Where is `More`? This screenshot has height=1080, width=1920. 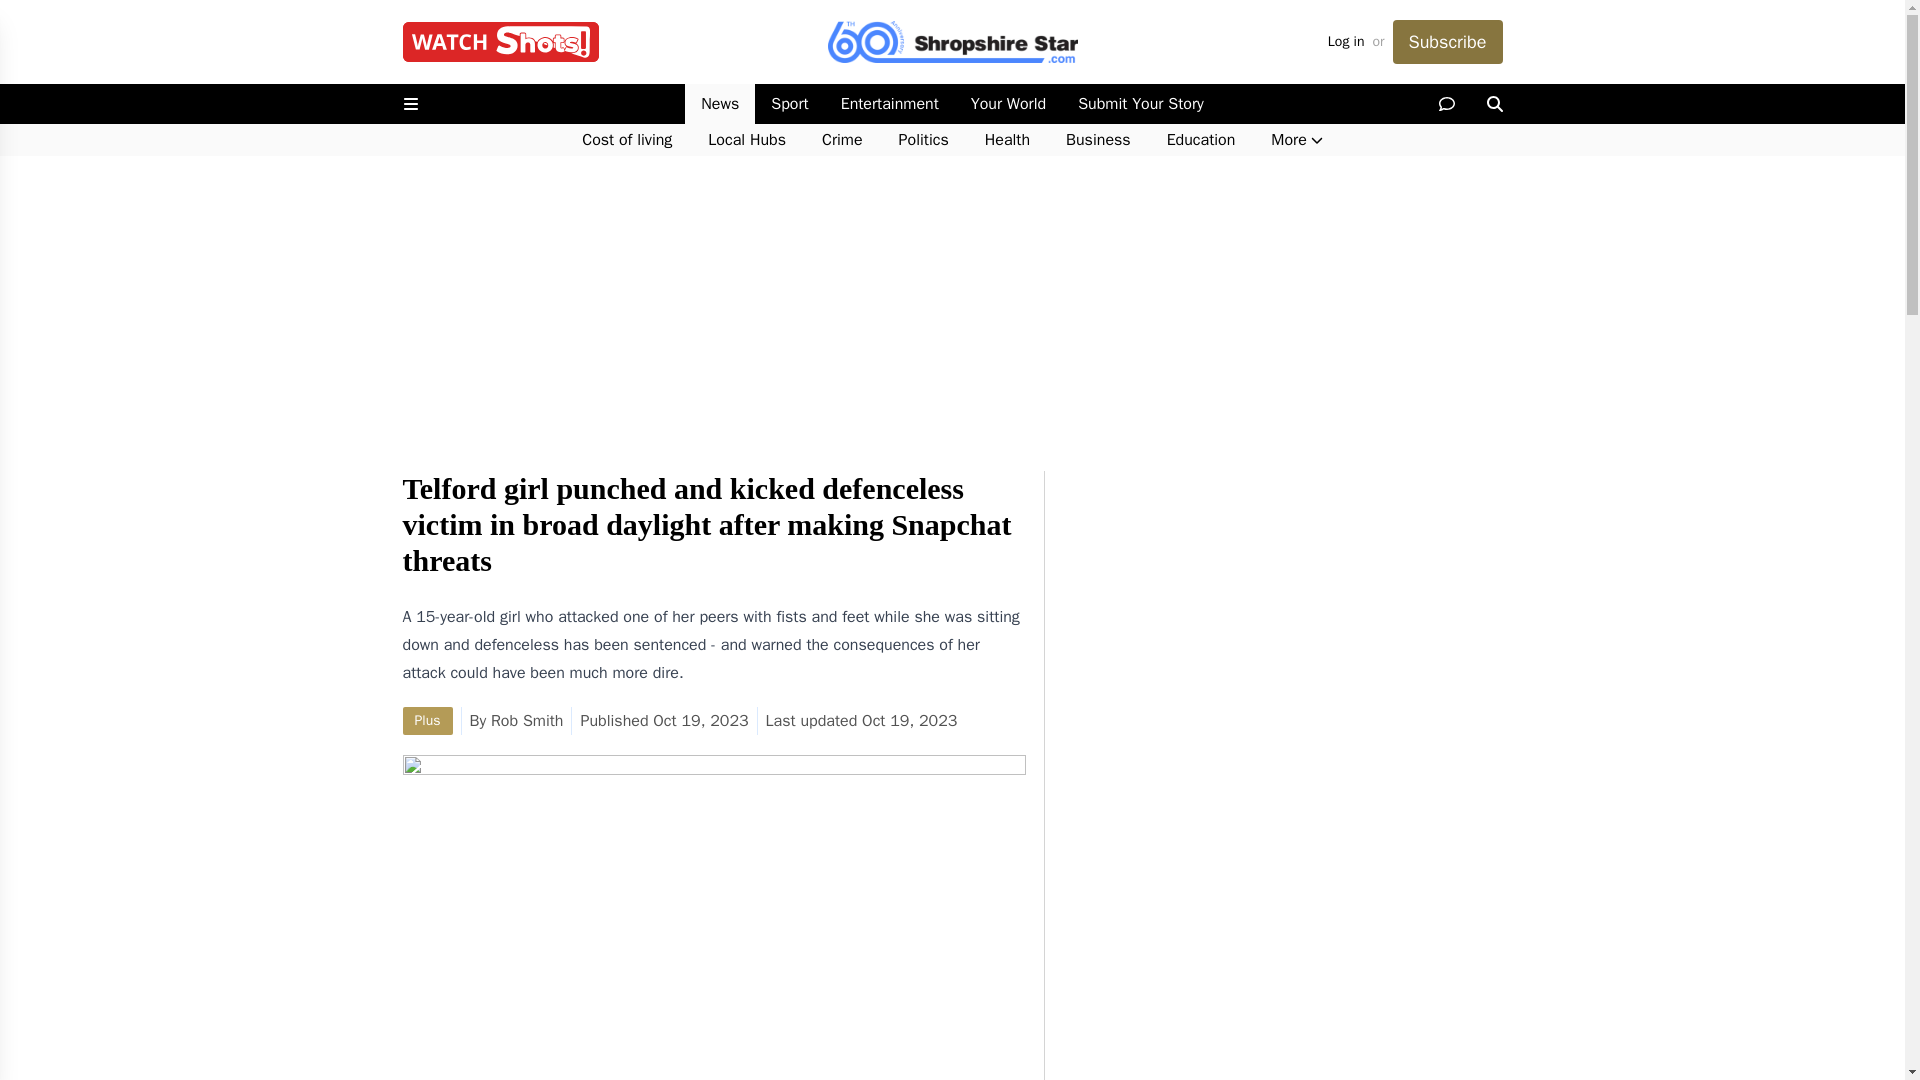
More is located at coordinates (1296, 140).